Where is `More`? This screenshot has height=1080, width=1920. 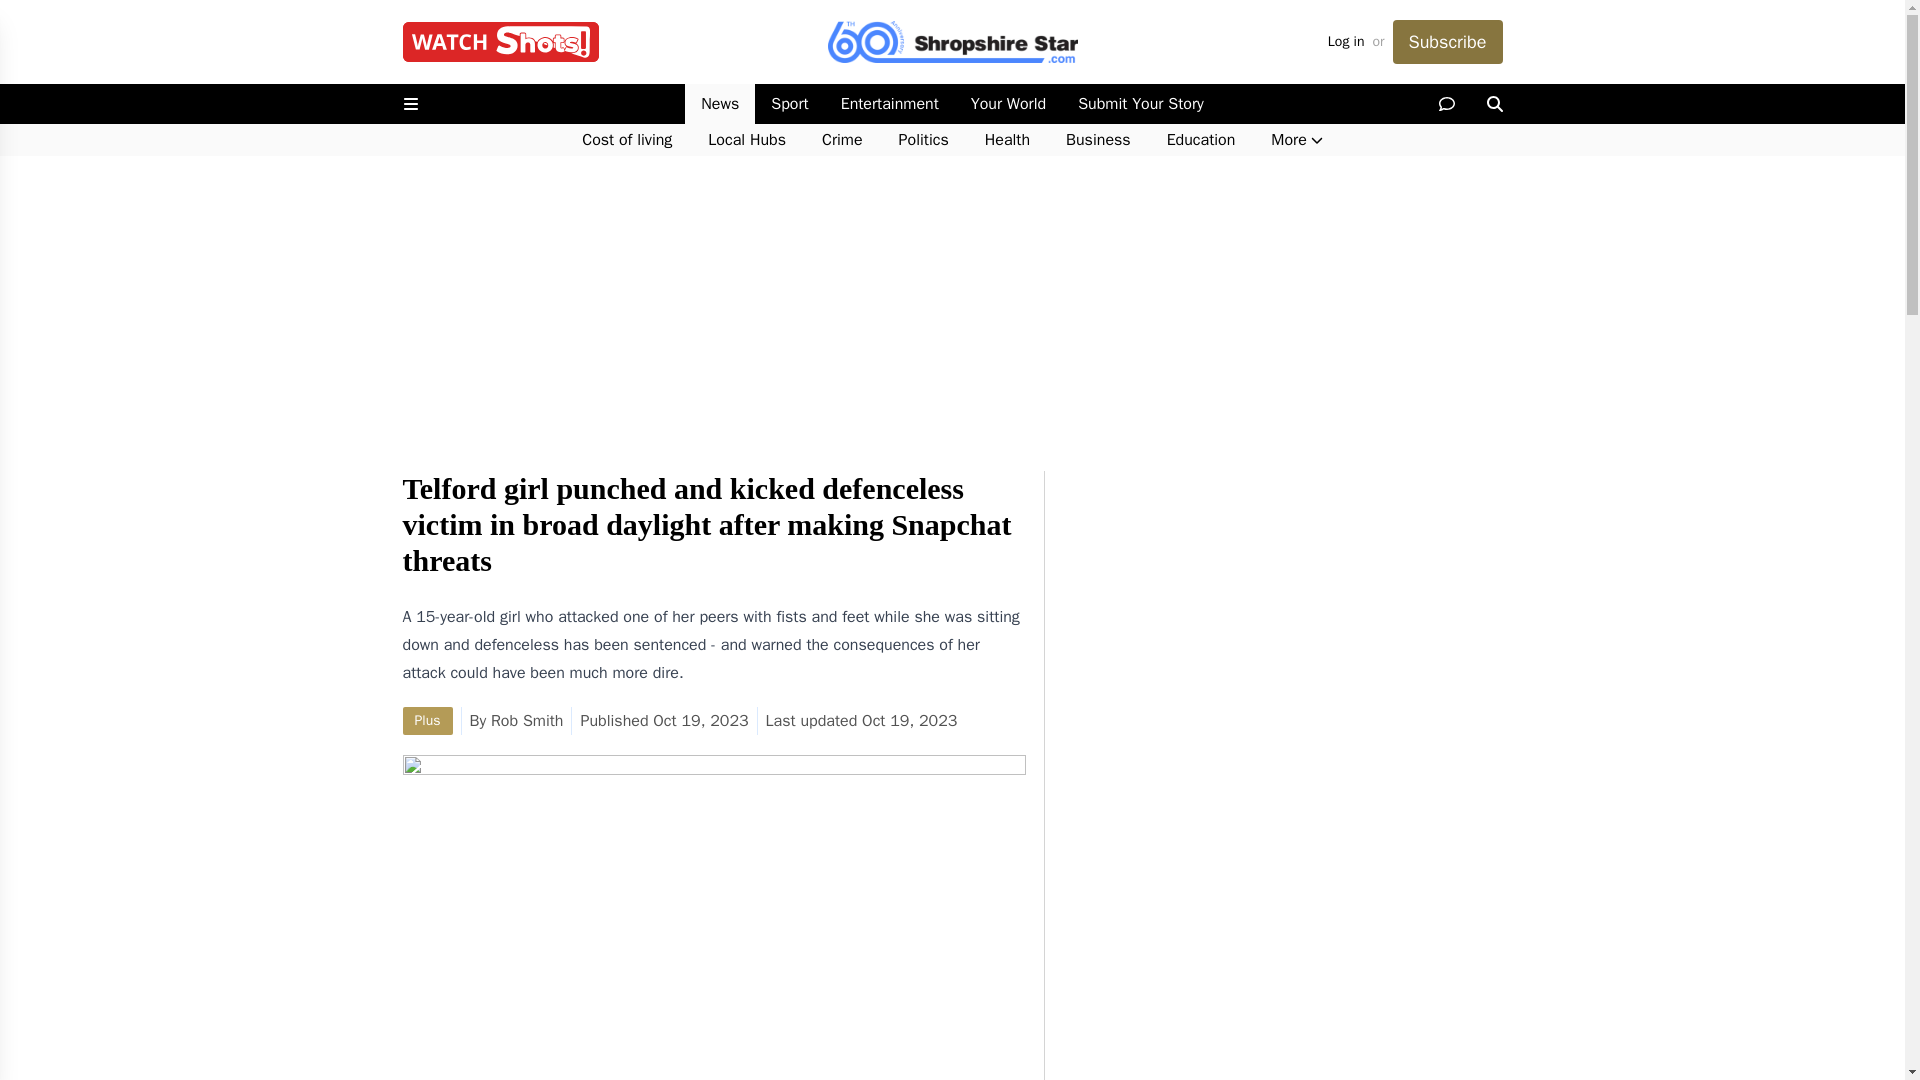
More is located at coordinates (1296, 140).